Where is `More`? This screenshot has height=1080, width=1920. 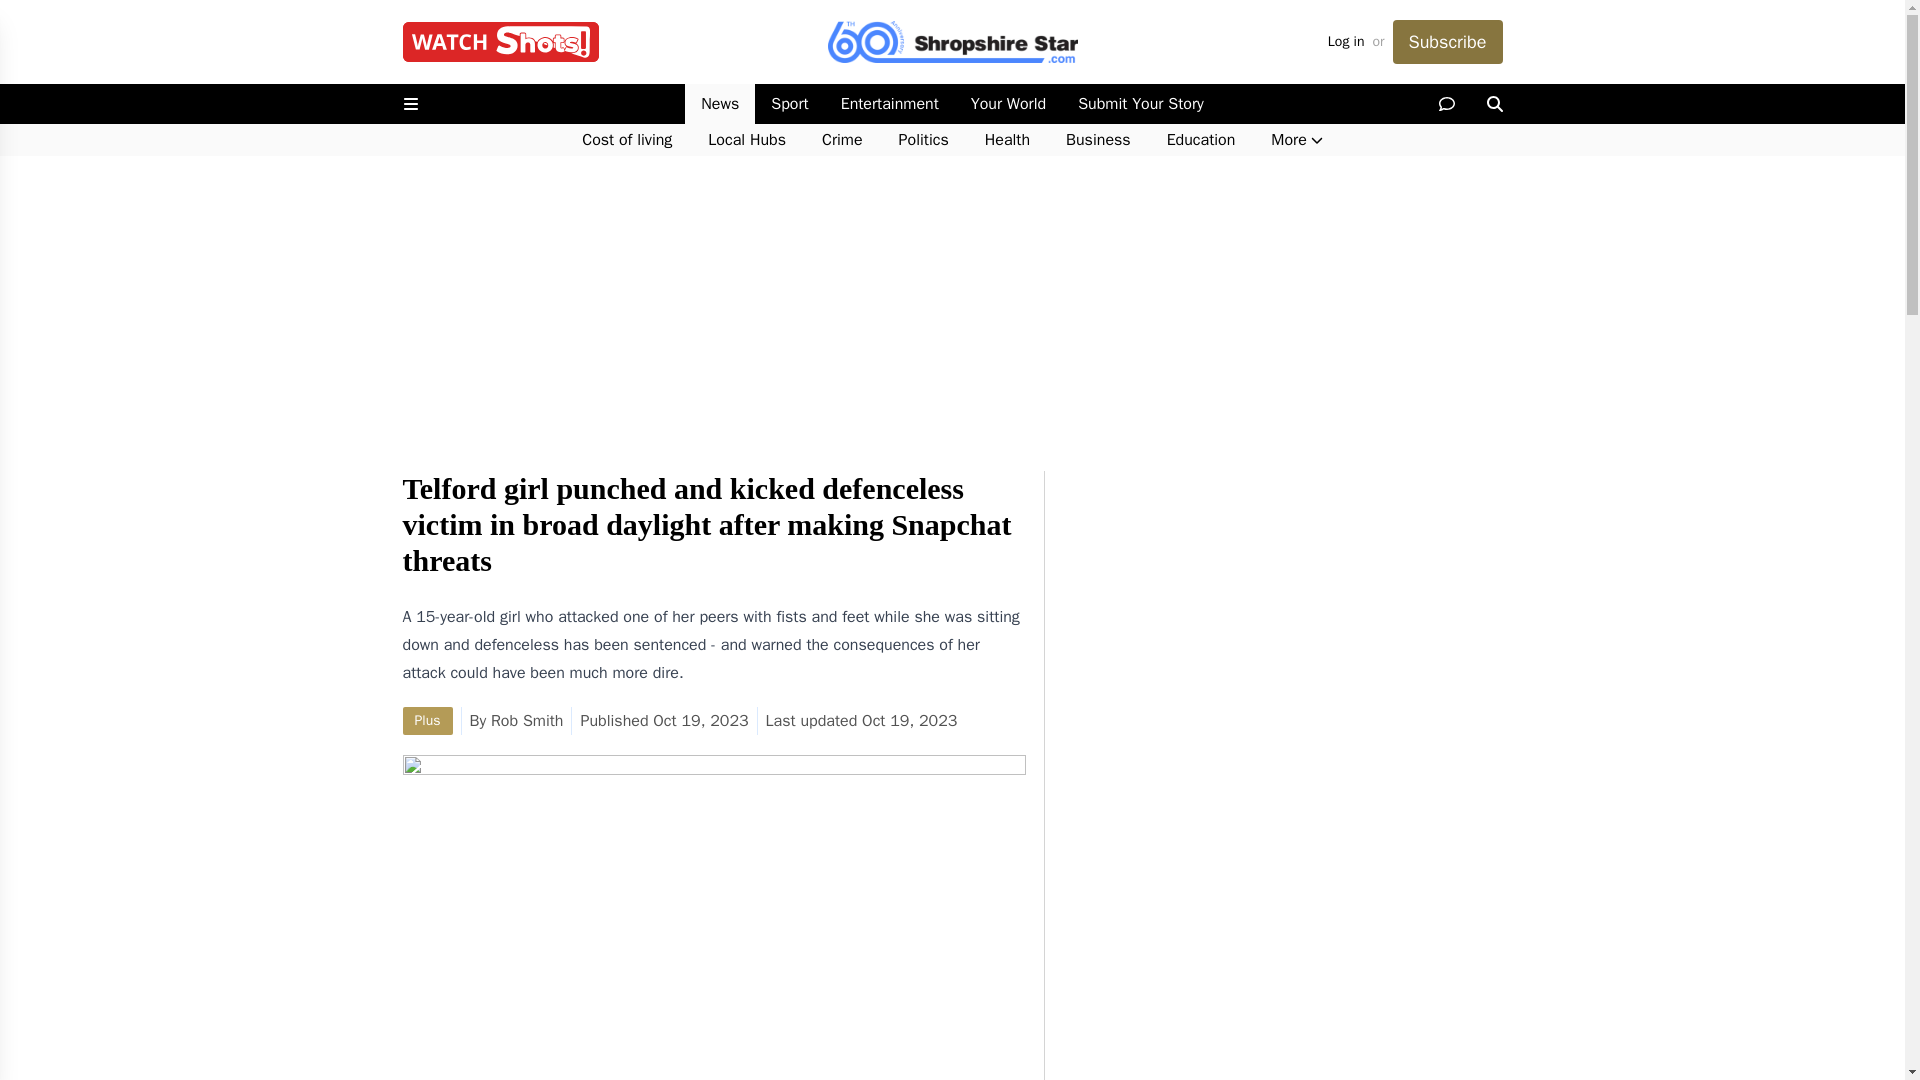
More is located at coordinates (1296, 140).